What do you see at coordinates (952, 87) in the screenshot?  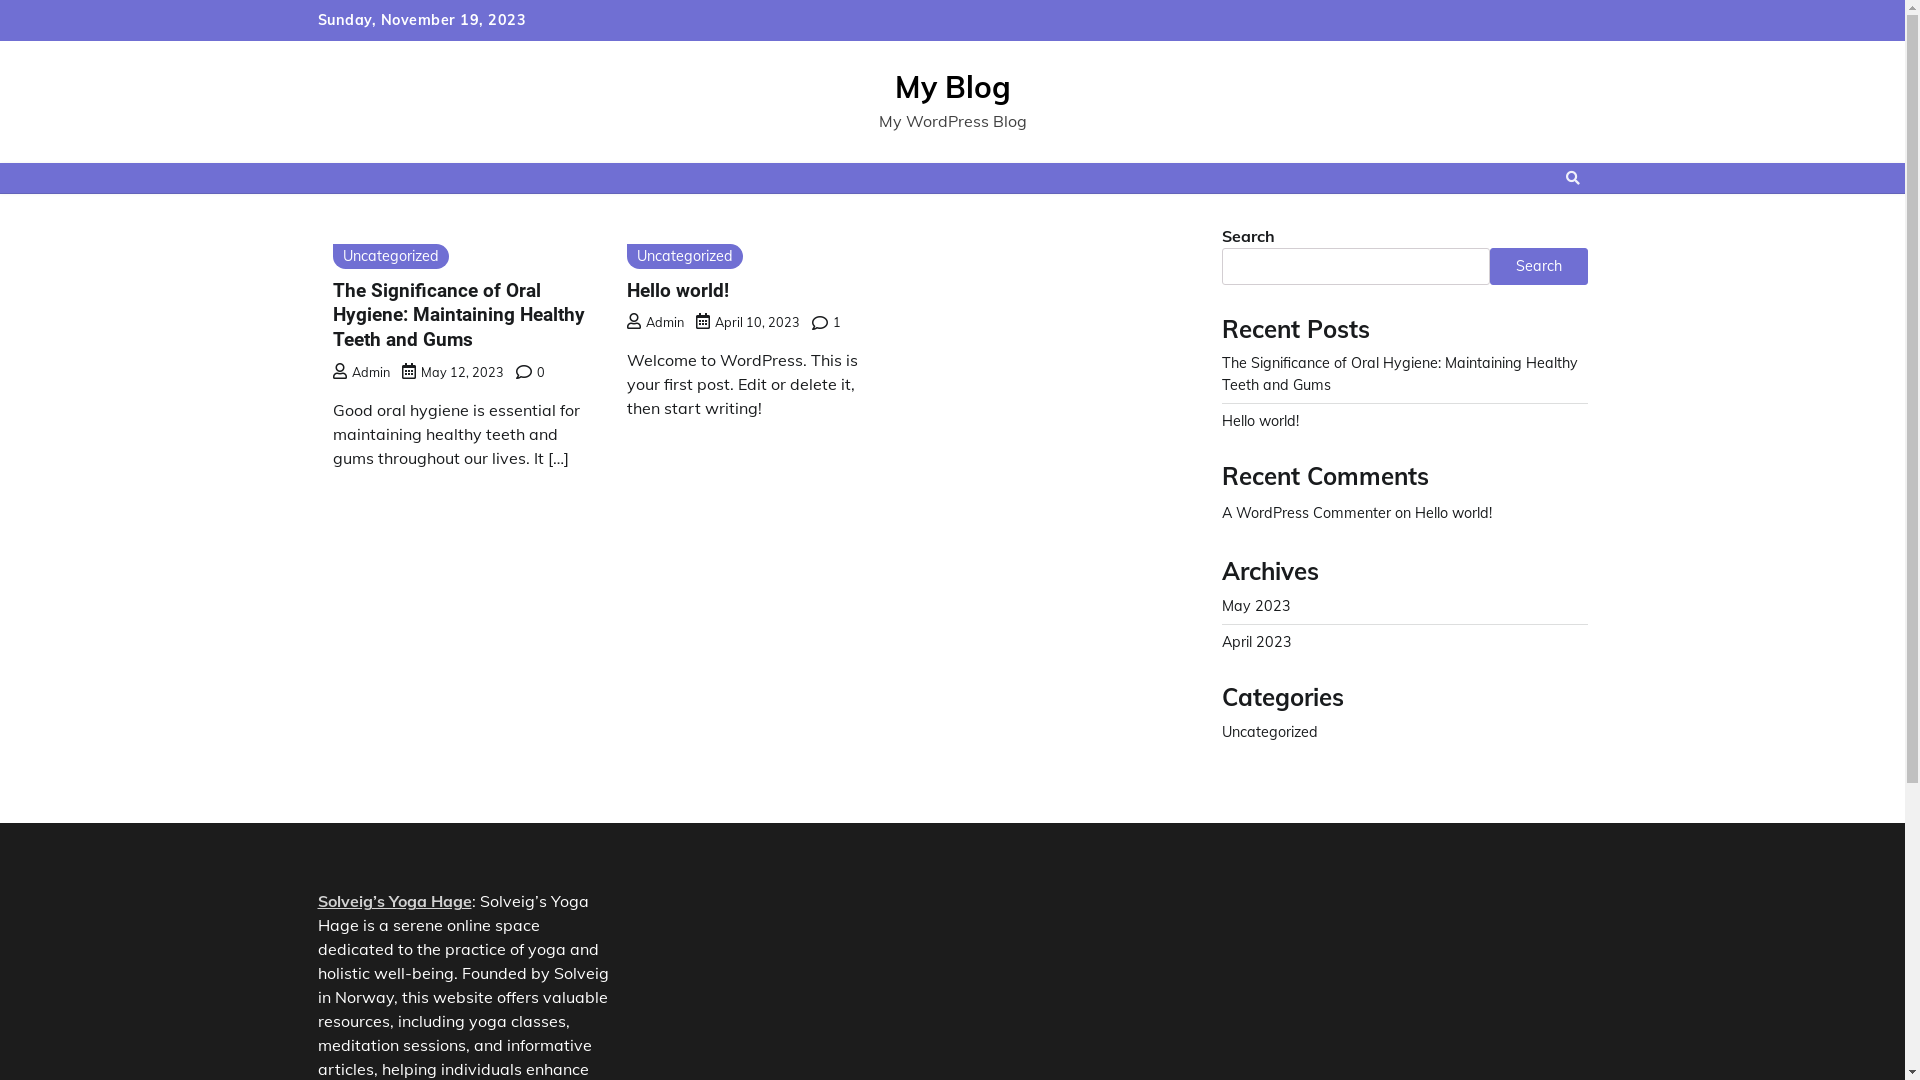 I see `My Blog` at bounding box center [952, 87].